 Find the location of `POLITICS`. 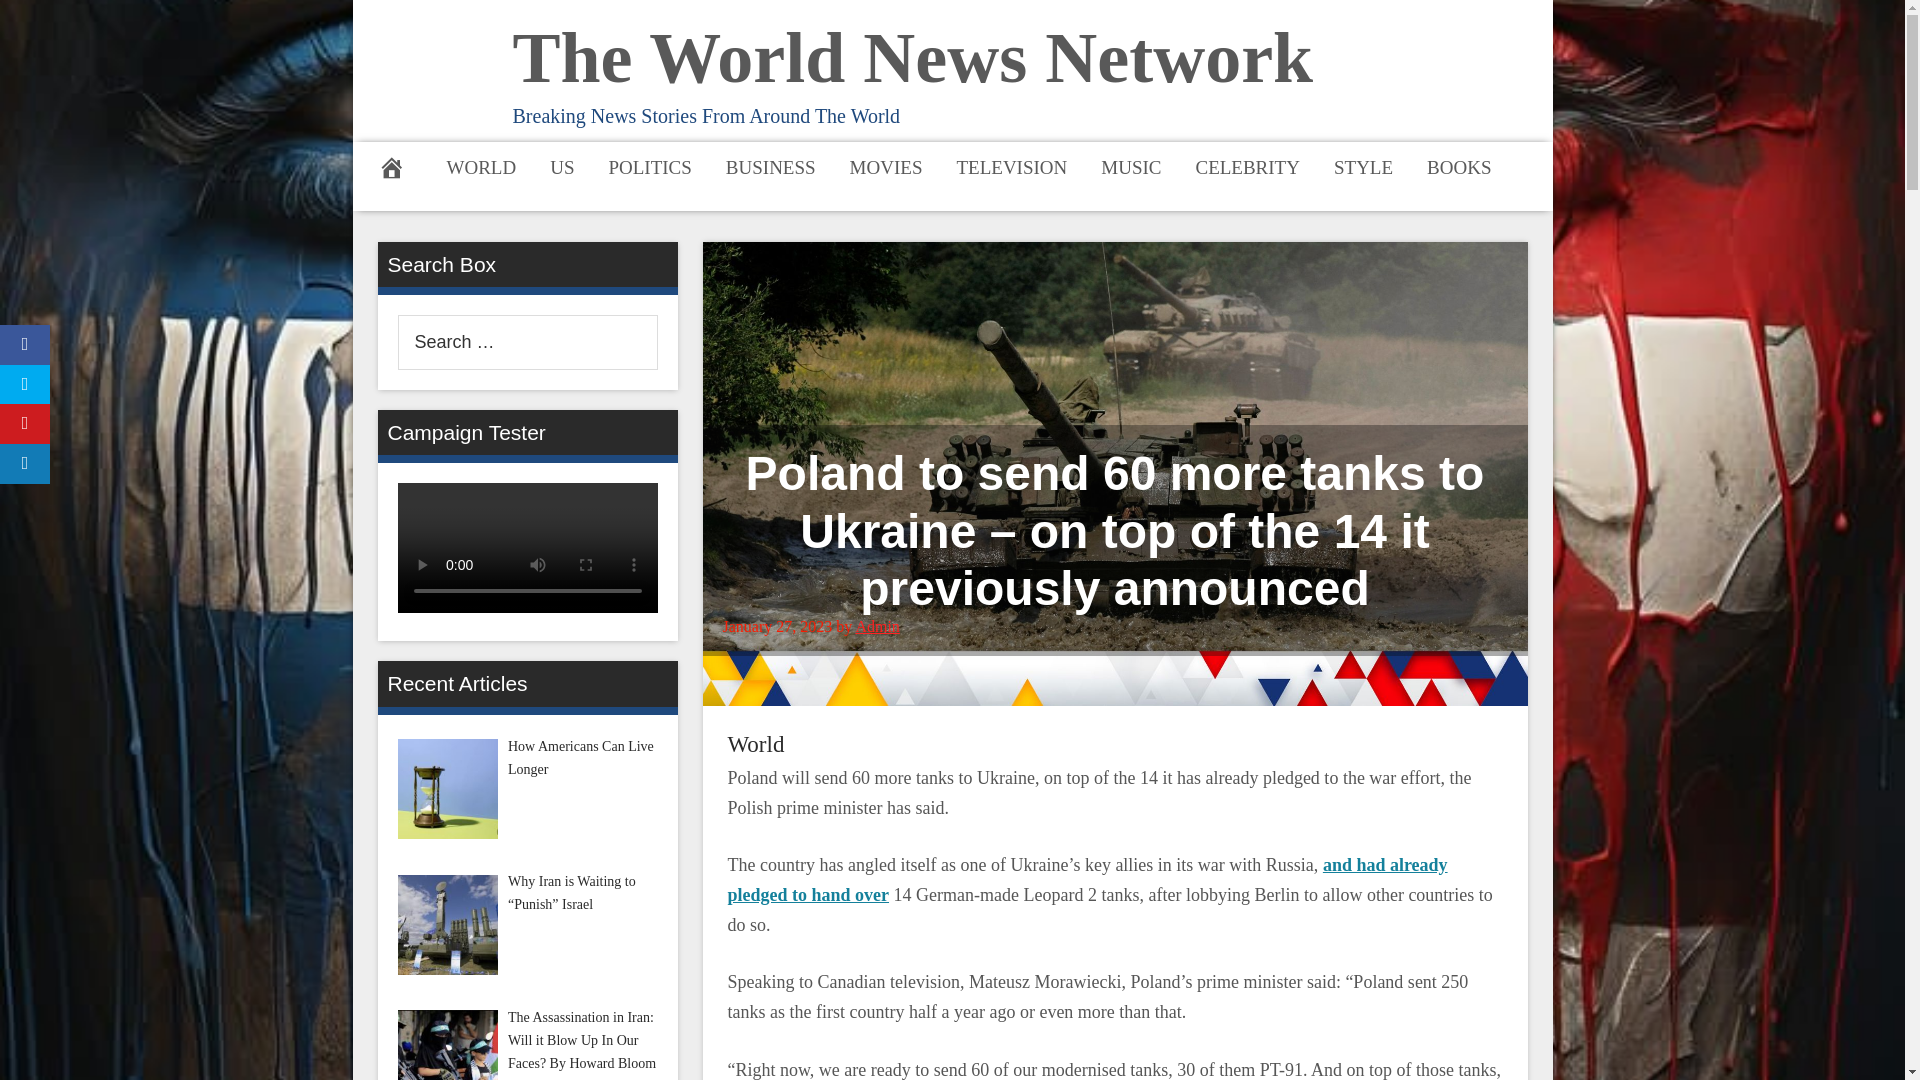

POLITICS is located at coordinates (650, 166).